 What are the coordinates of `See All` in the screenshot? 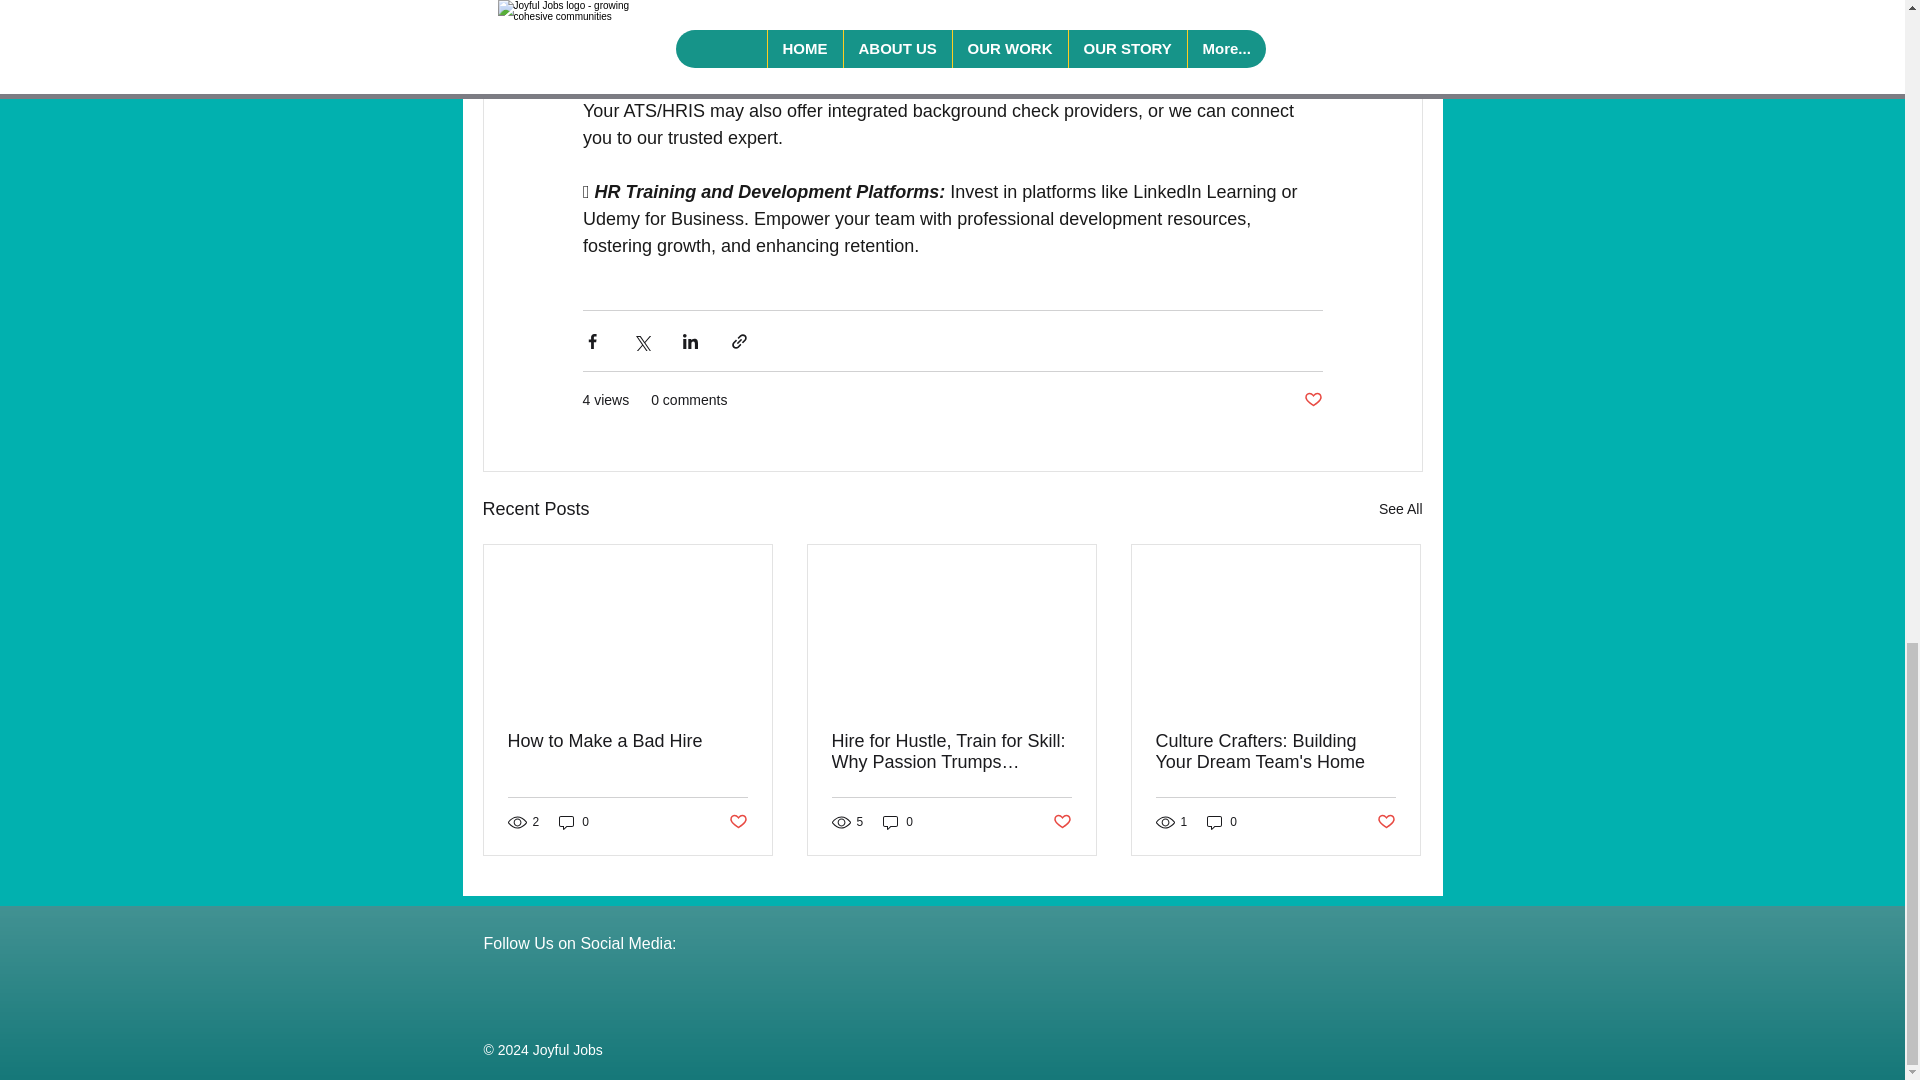 It's located at (1400, 508).